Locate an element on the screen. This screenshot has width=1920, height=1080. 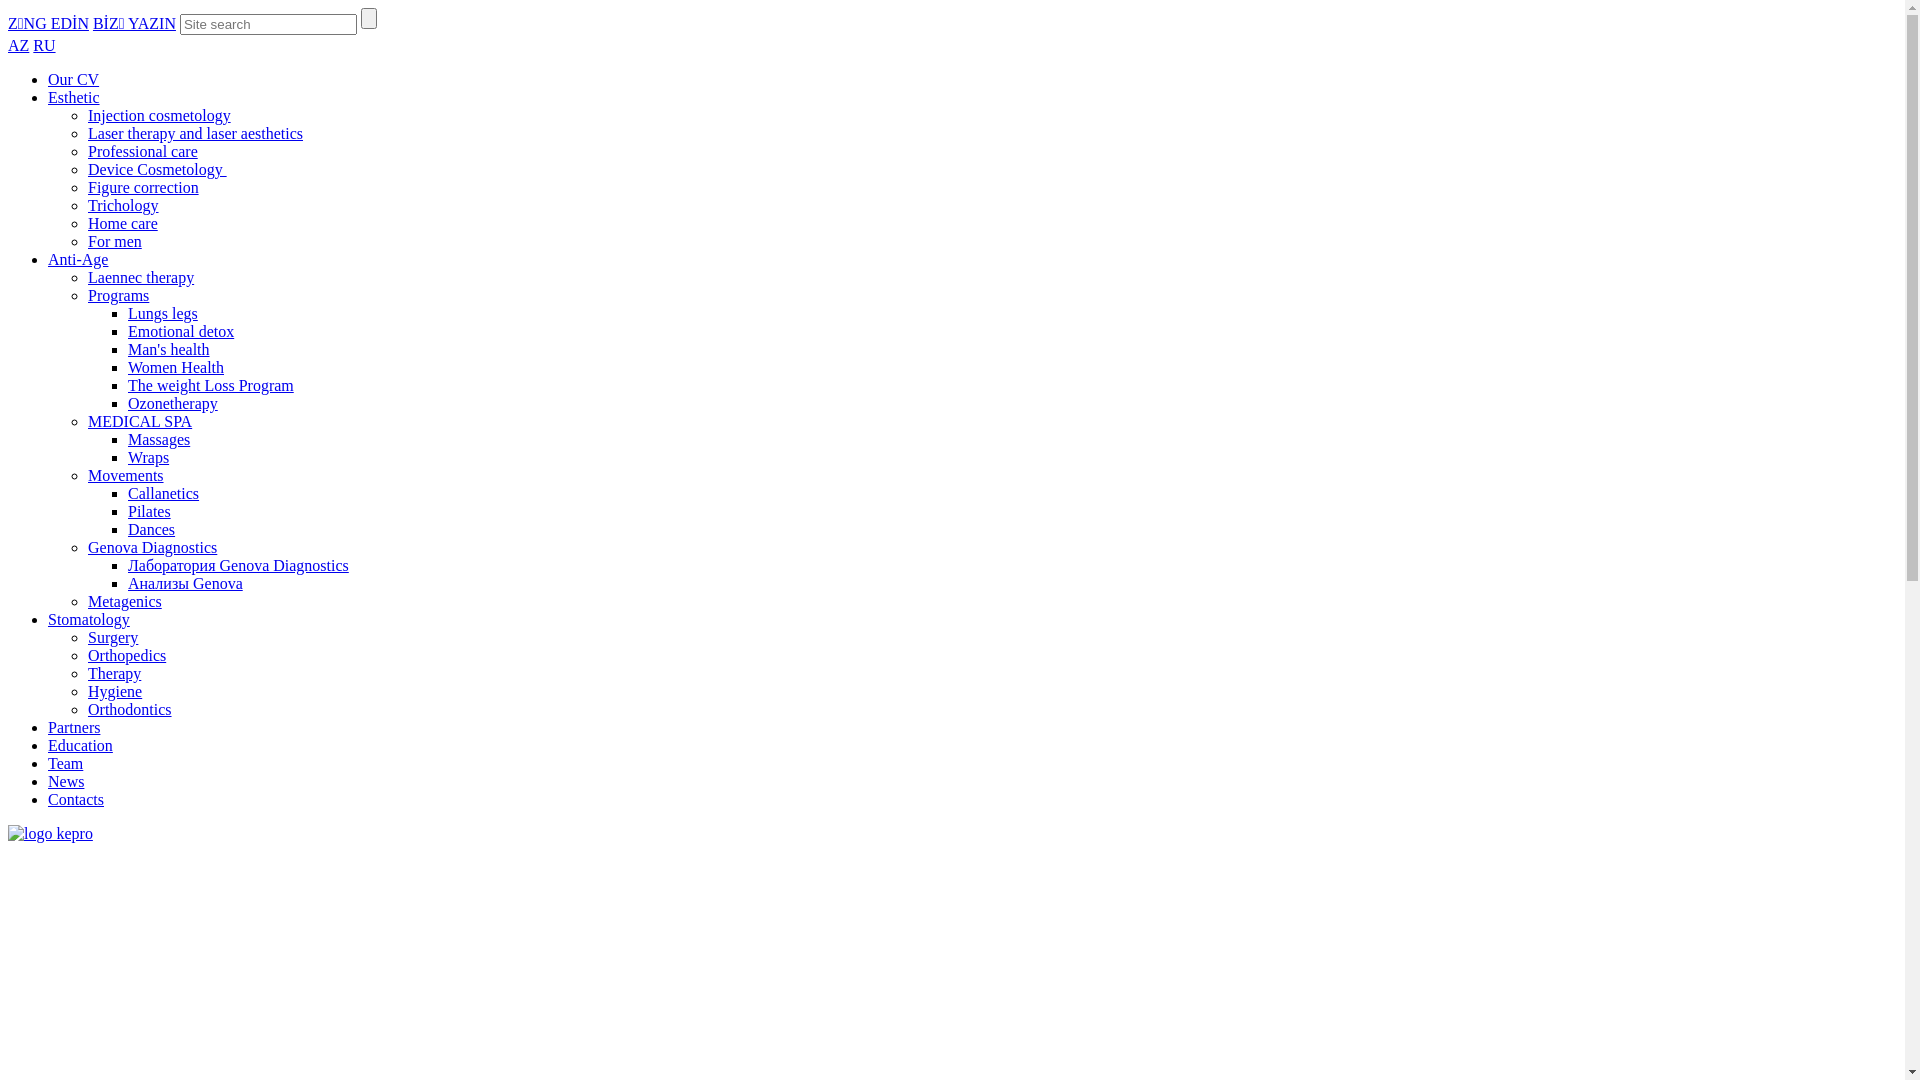
Metagenics is located at coordinates (125, 602).